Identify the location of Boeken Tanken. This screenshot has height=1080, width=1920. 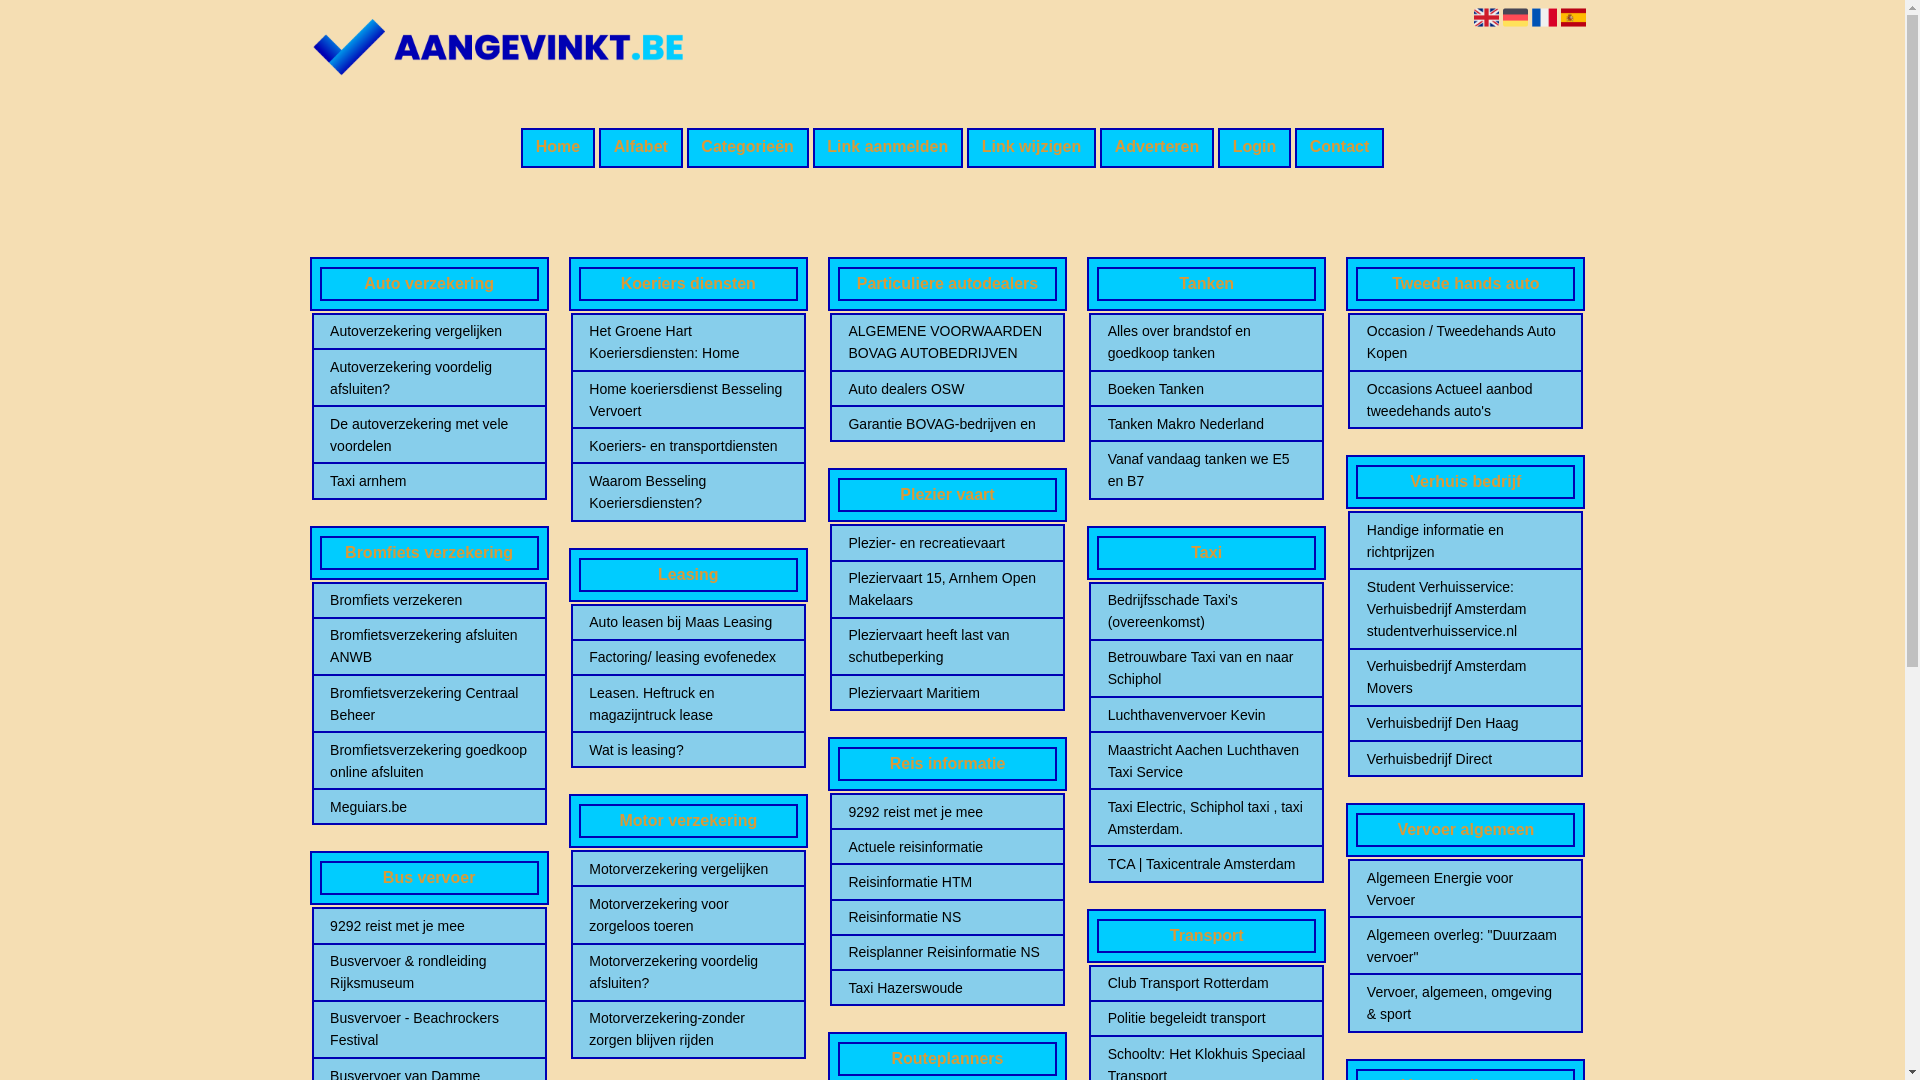
(1207, 389).